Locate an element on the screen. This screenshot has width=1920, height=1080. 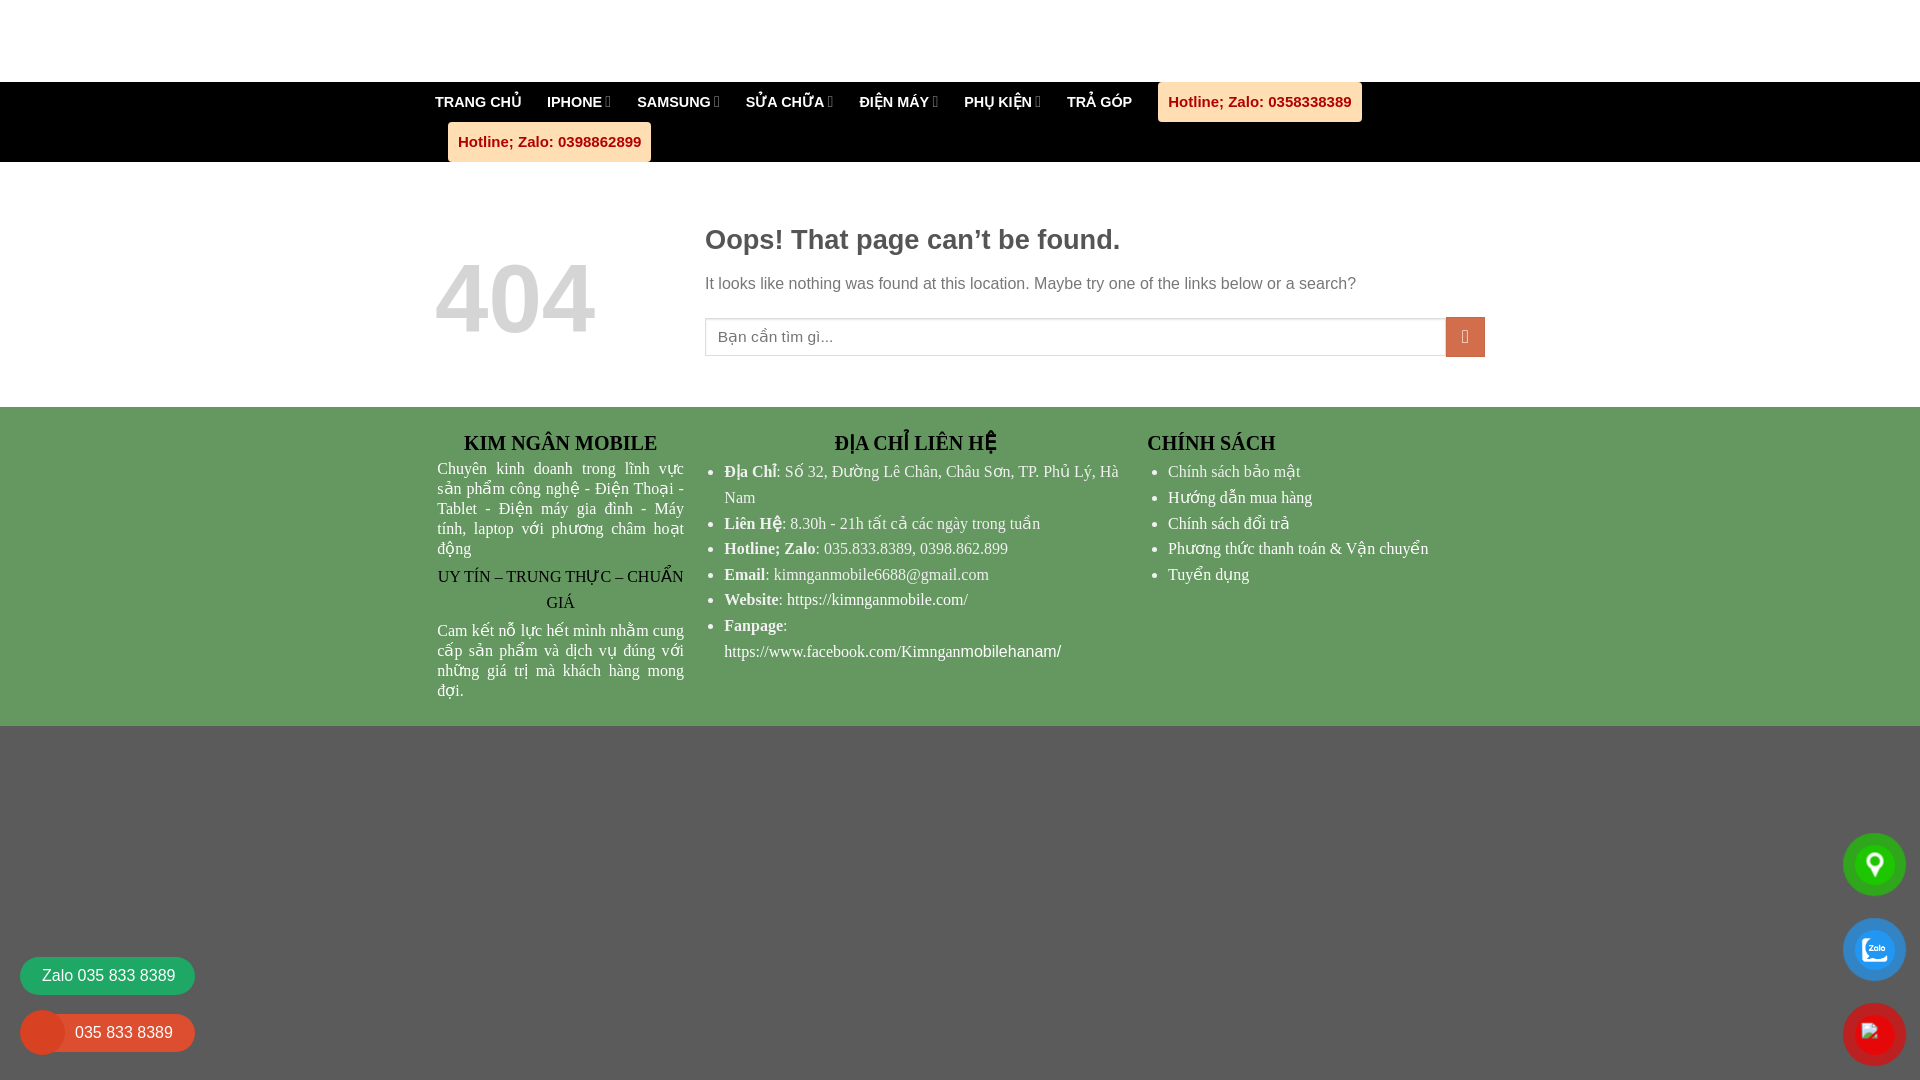
SAMSUNG is located at coordinates (678, 101).